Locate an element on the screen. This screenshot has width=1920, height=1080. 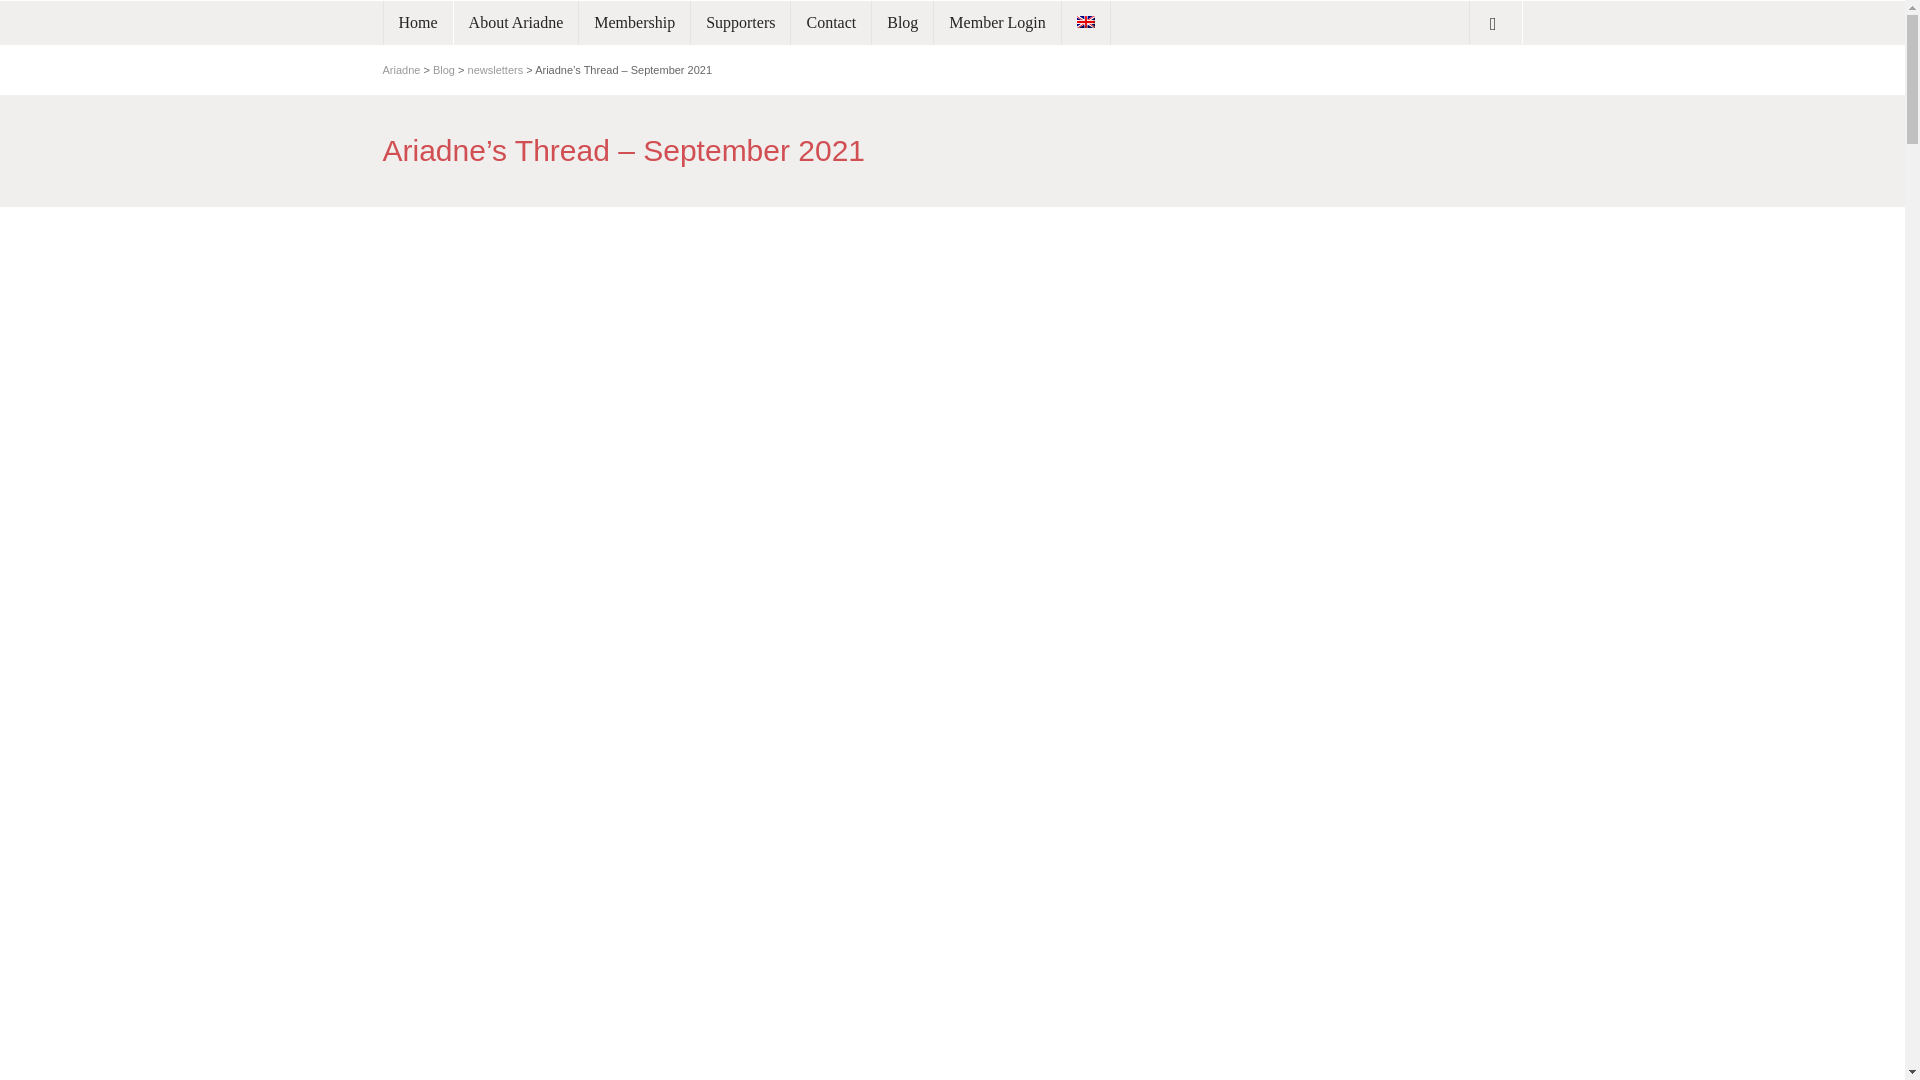
Contact is located at coordinates (831, 23).